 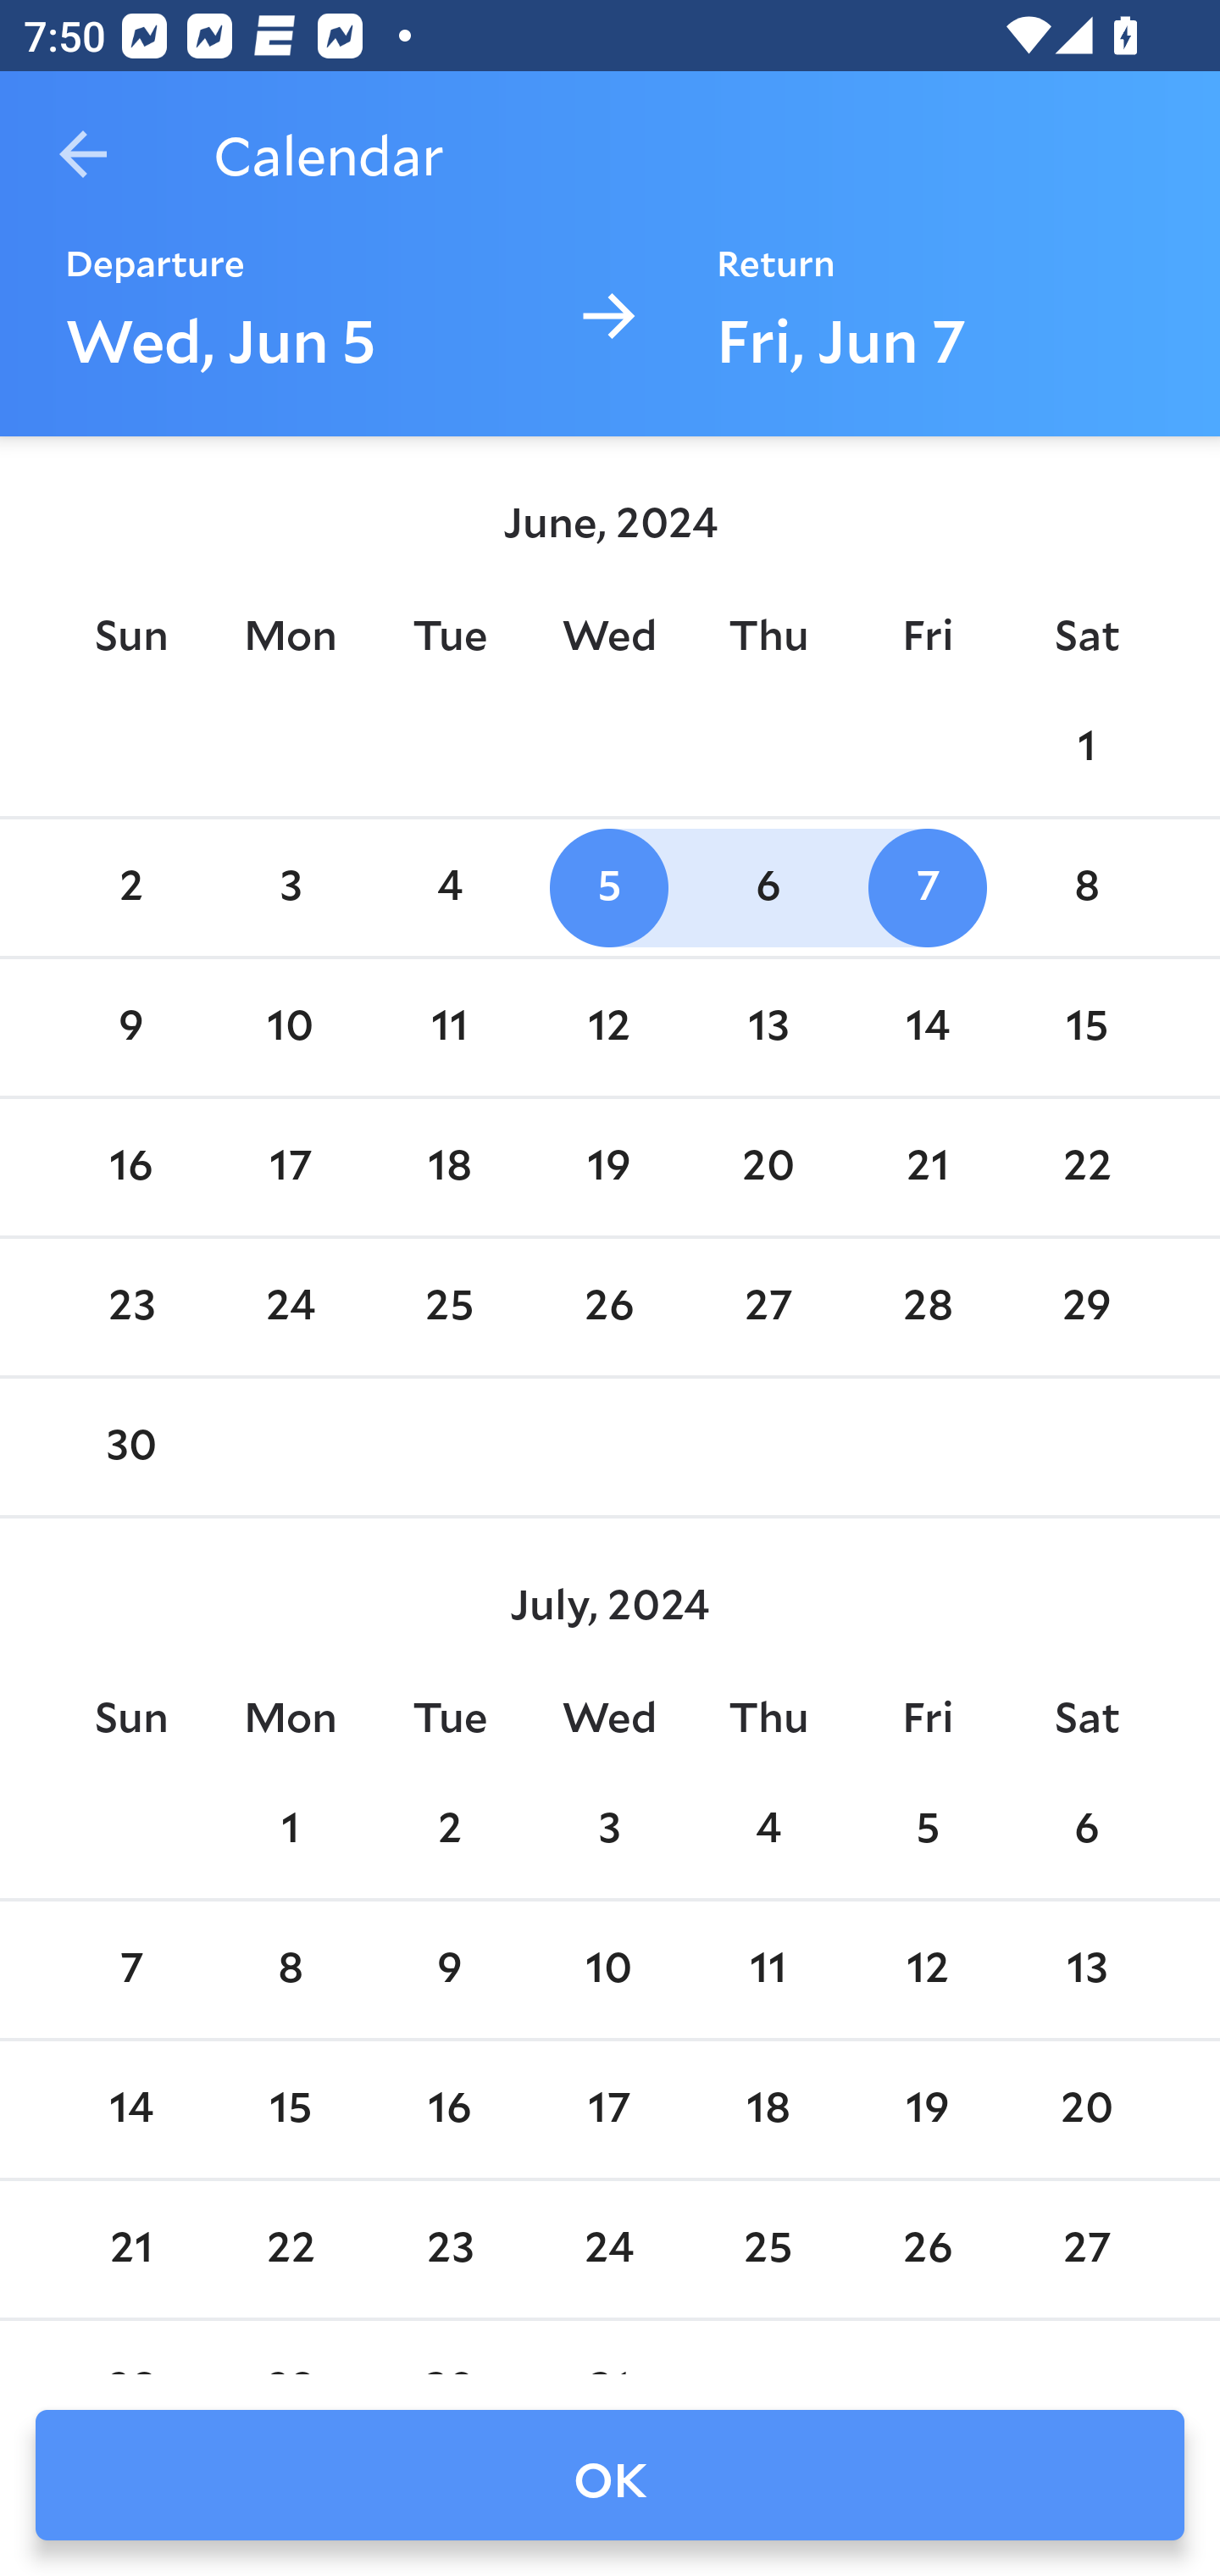 I want to click on 20, so click(x=768, y=1167).